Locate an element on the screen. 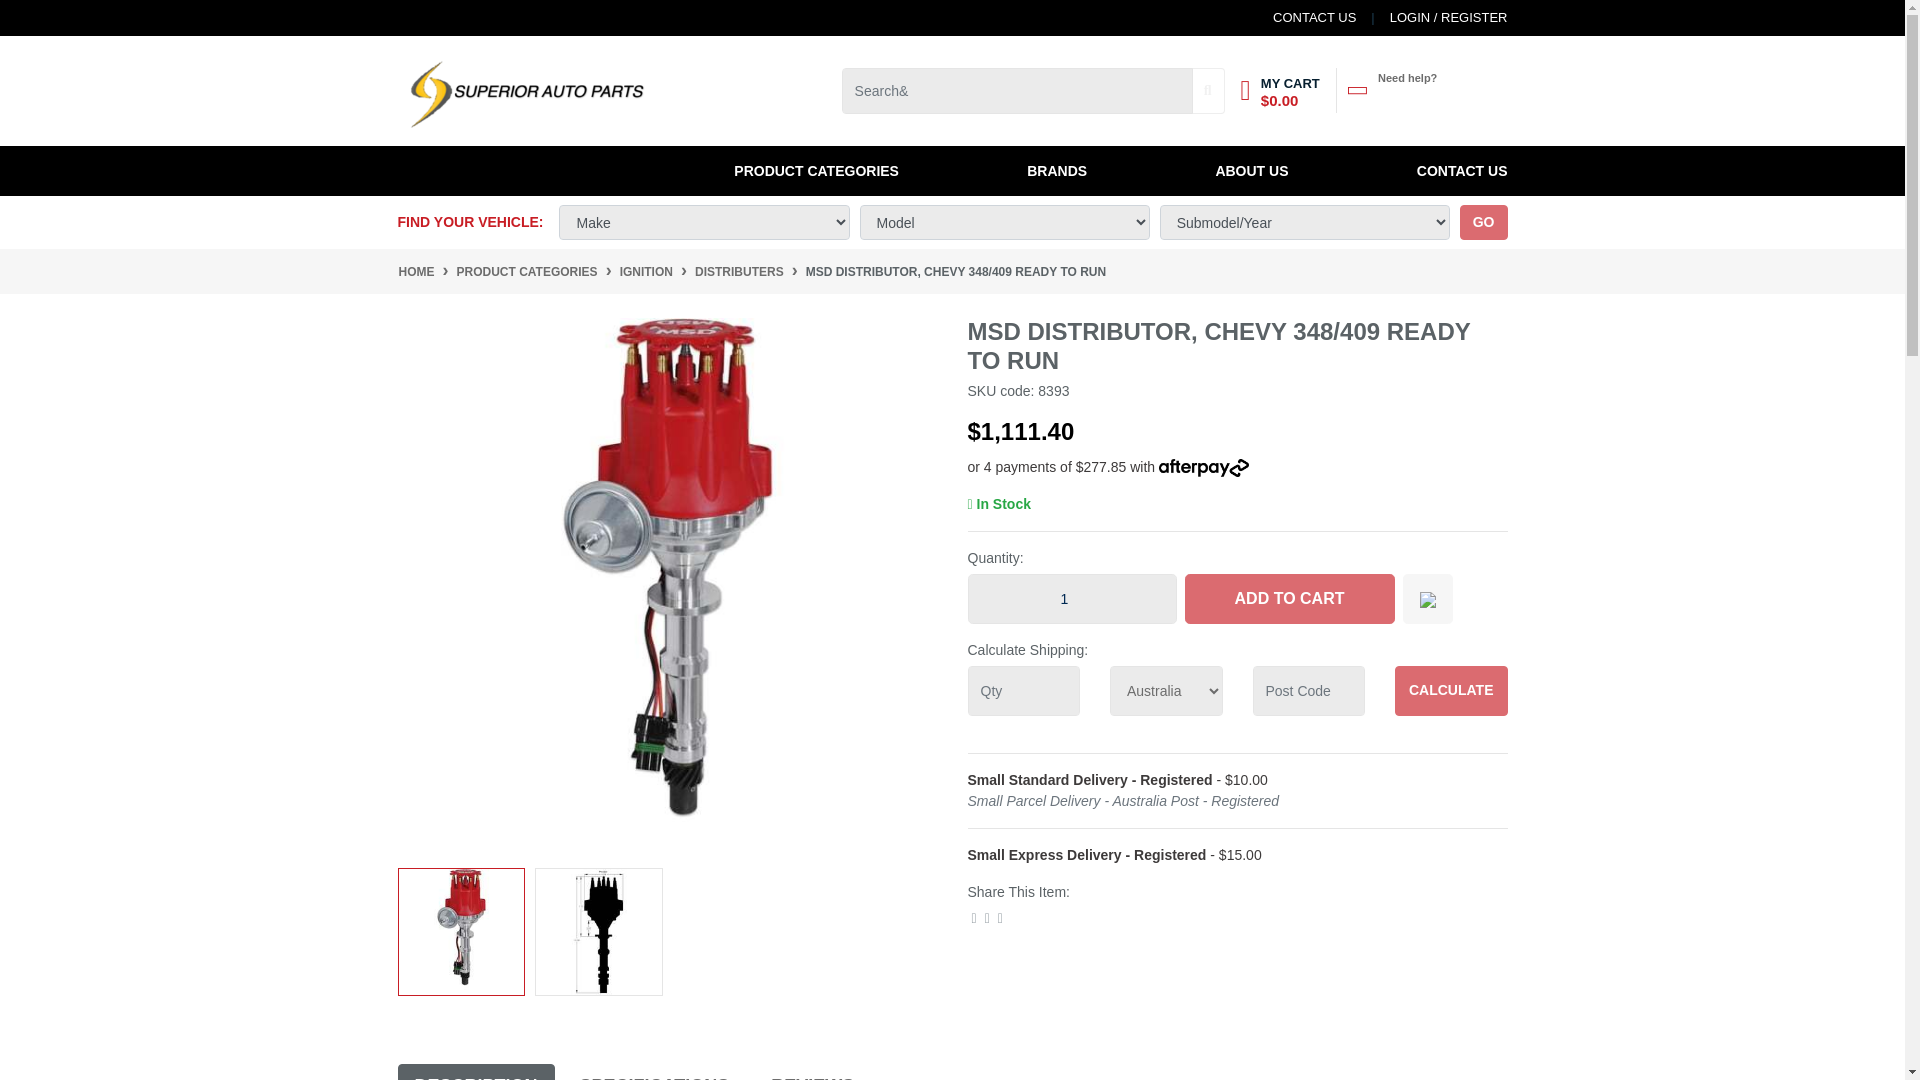  Add To Wishlist is located at coordinates (1426, 598).